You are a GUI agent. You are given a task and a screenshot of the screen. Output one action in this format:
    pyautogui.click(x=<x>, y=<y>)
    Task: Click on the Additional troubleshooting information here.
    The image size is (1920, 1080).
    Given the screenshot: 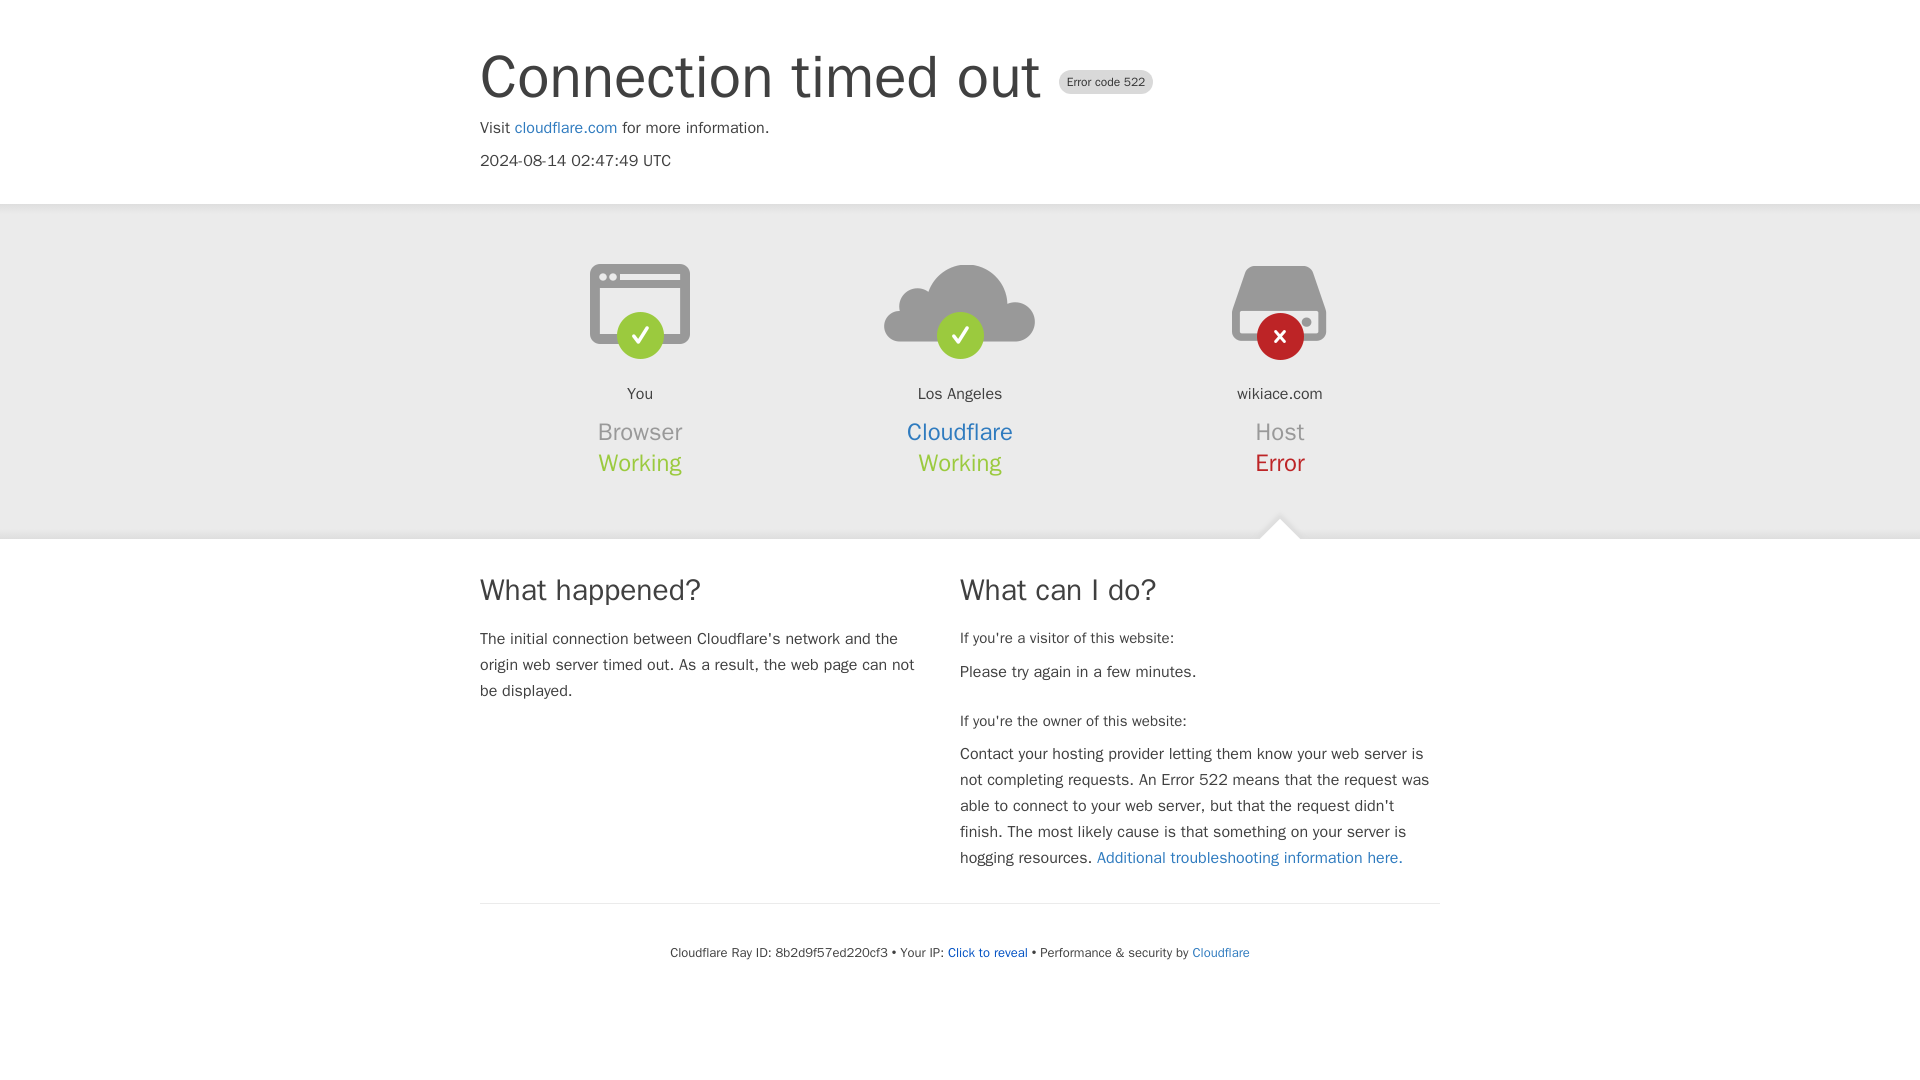 What is the action you would take?
    pyautogui.click(x=1250, y=858)
    